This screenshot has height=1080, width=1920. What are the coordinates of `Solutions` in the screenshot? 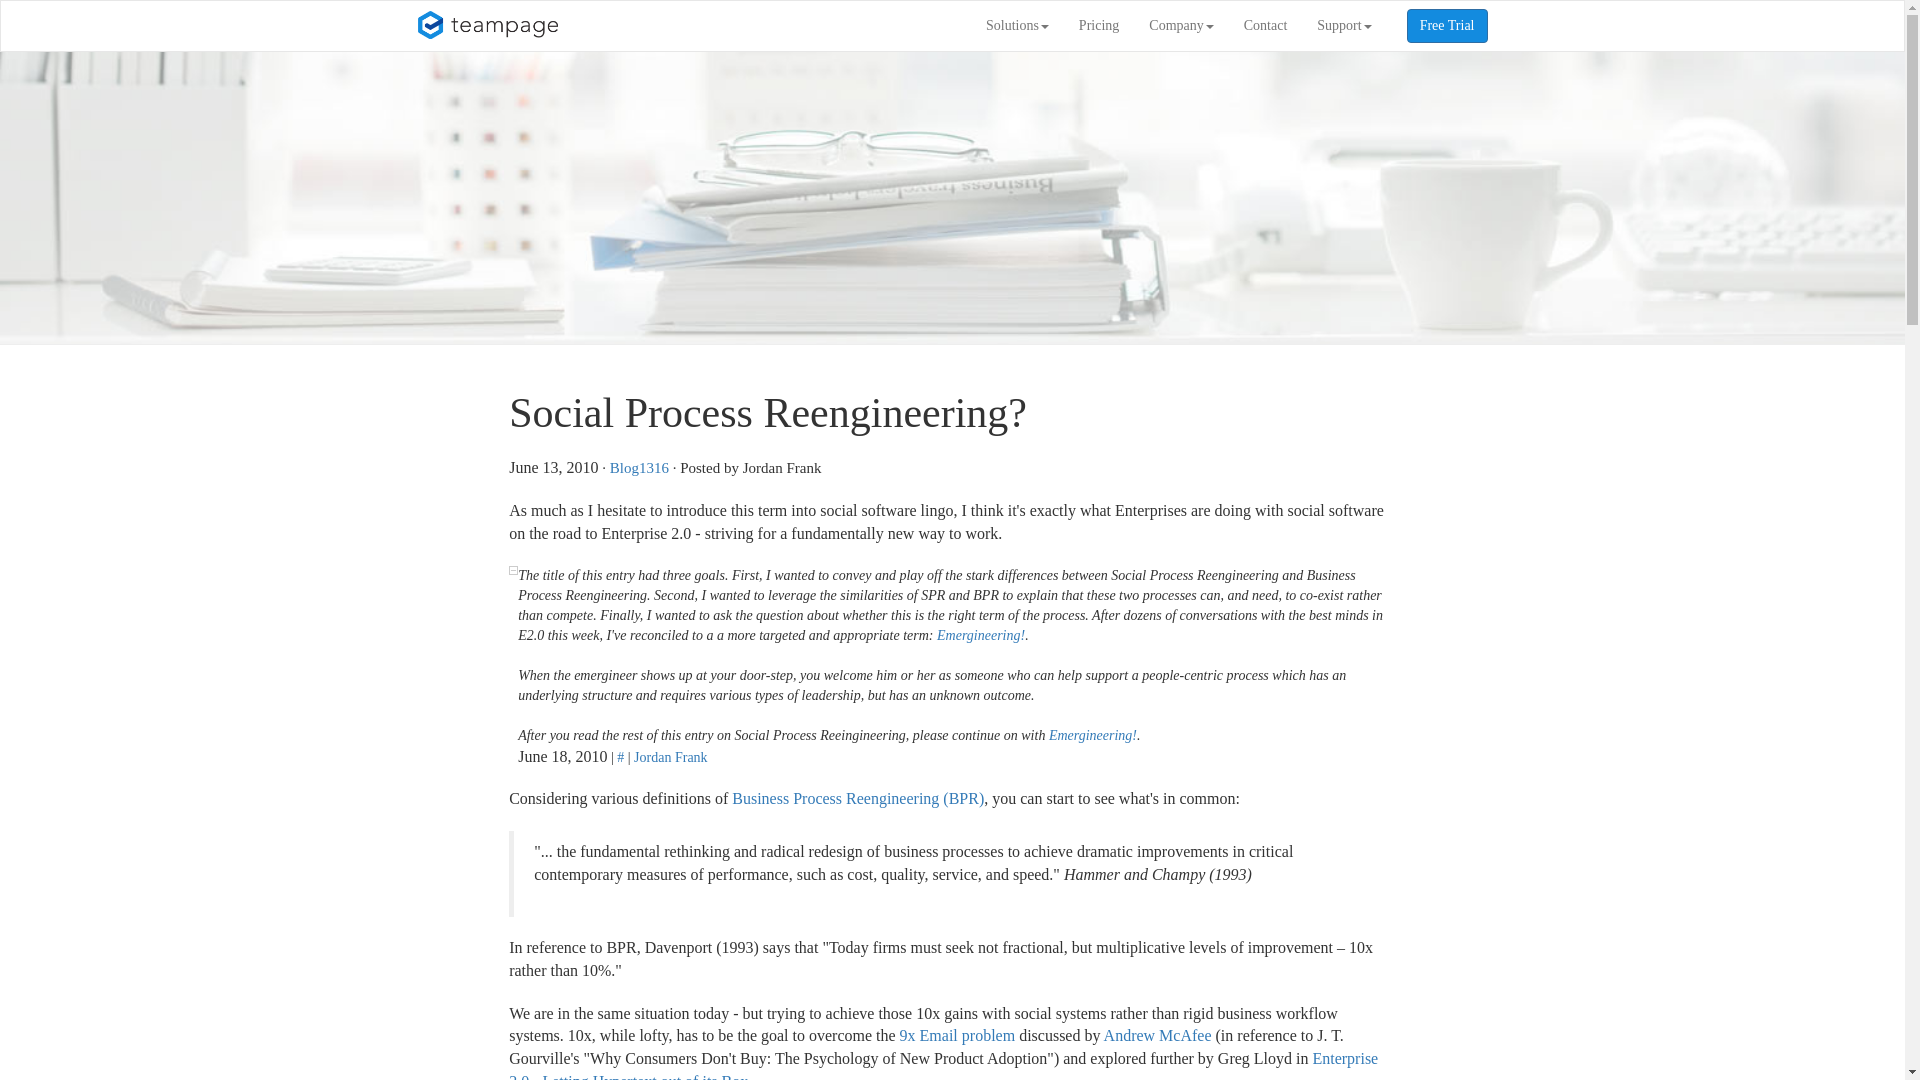 It's located at (1017, 26).